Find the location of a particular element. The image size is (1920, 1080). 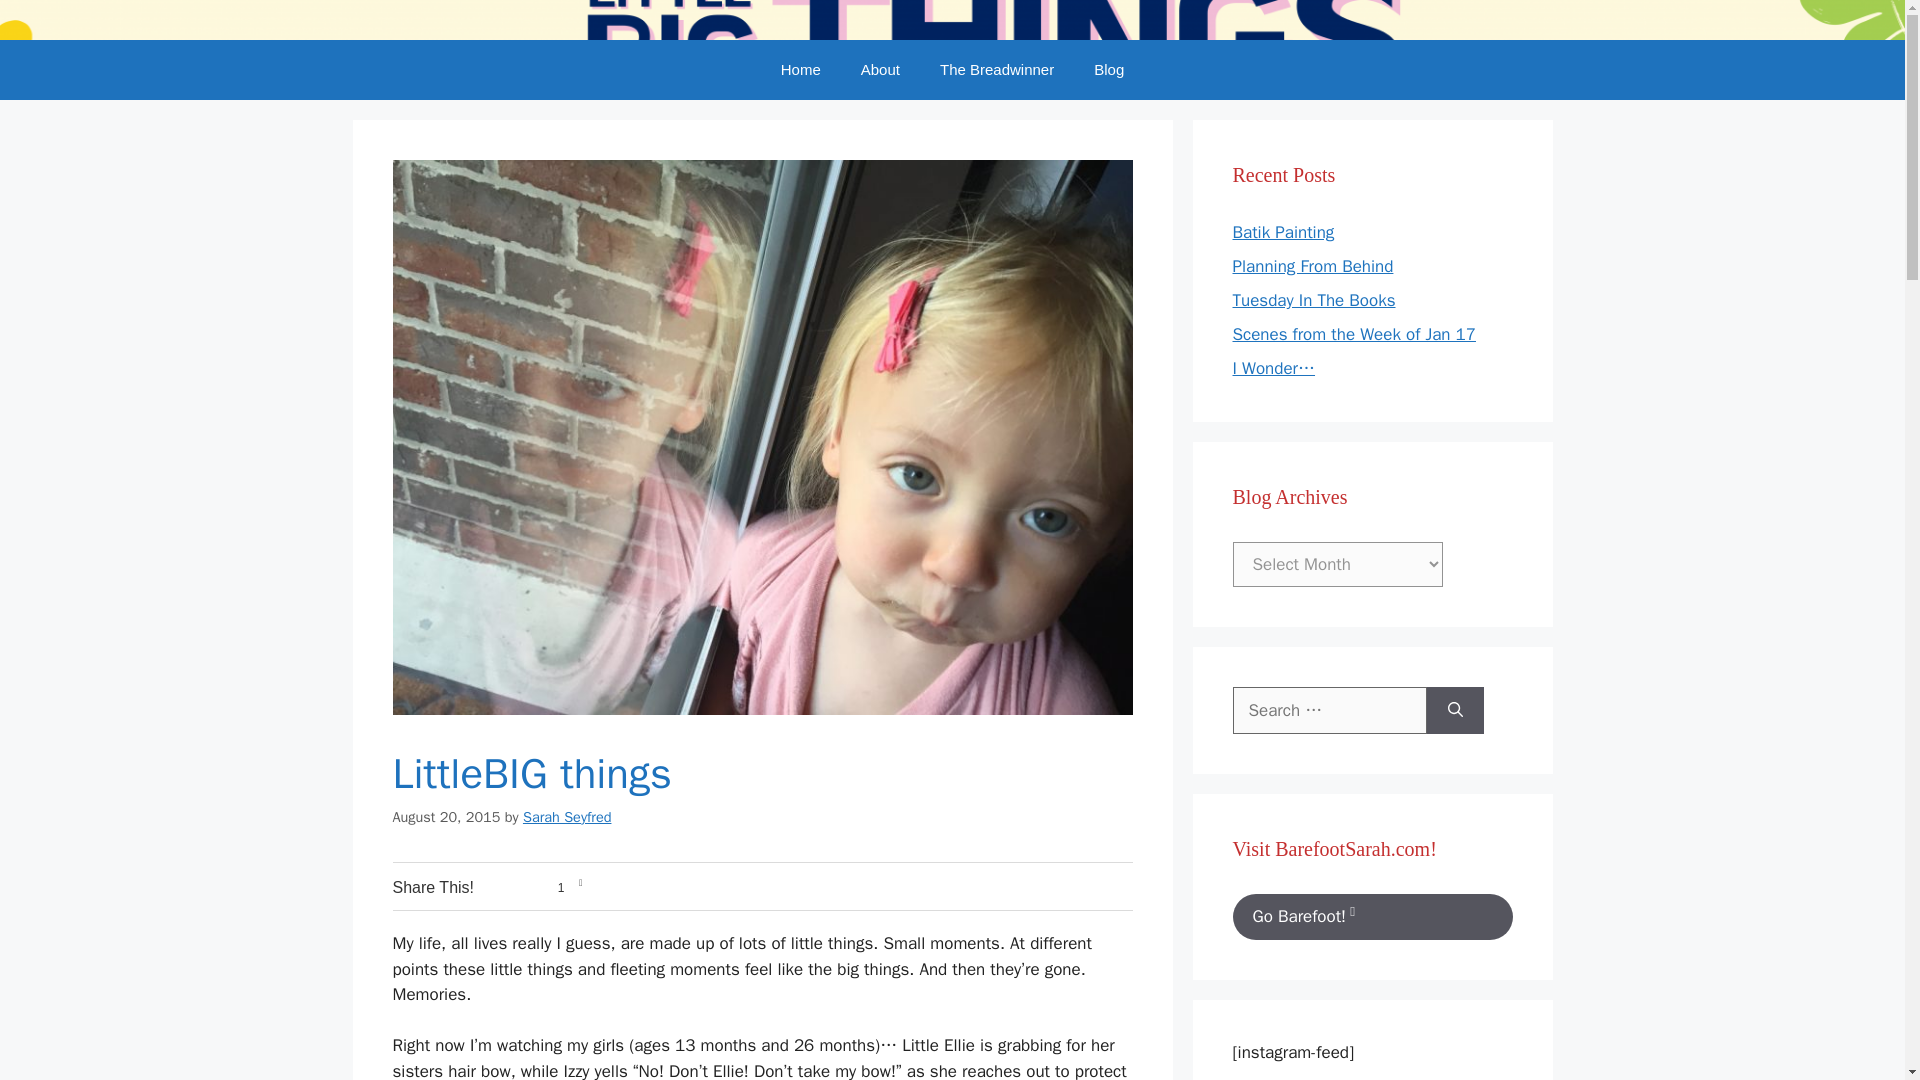

Blog is located at coordinates (1108, 70).